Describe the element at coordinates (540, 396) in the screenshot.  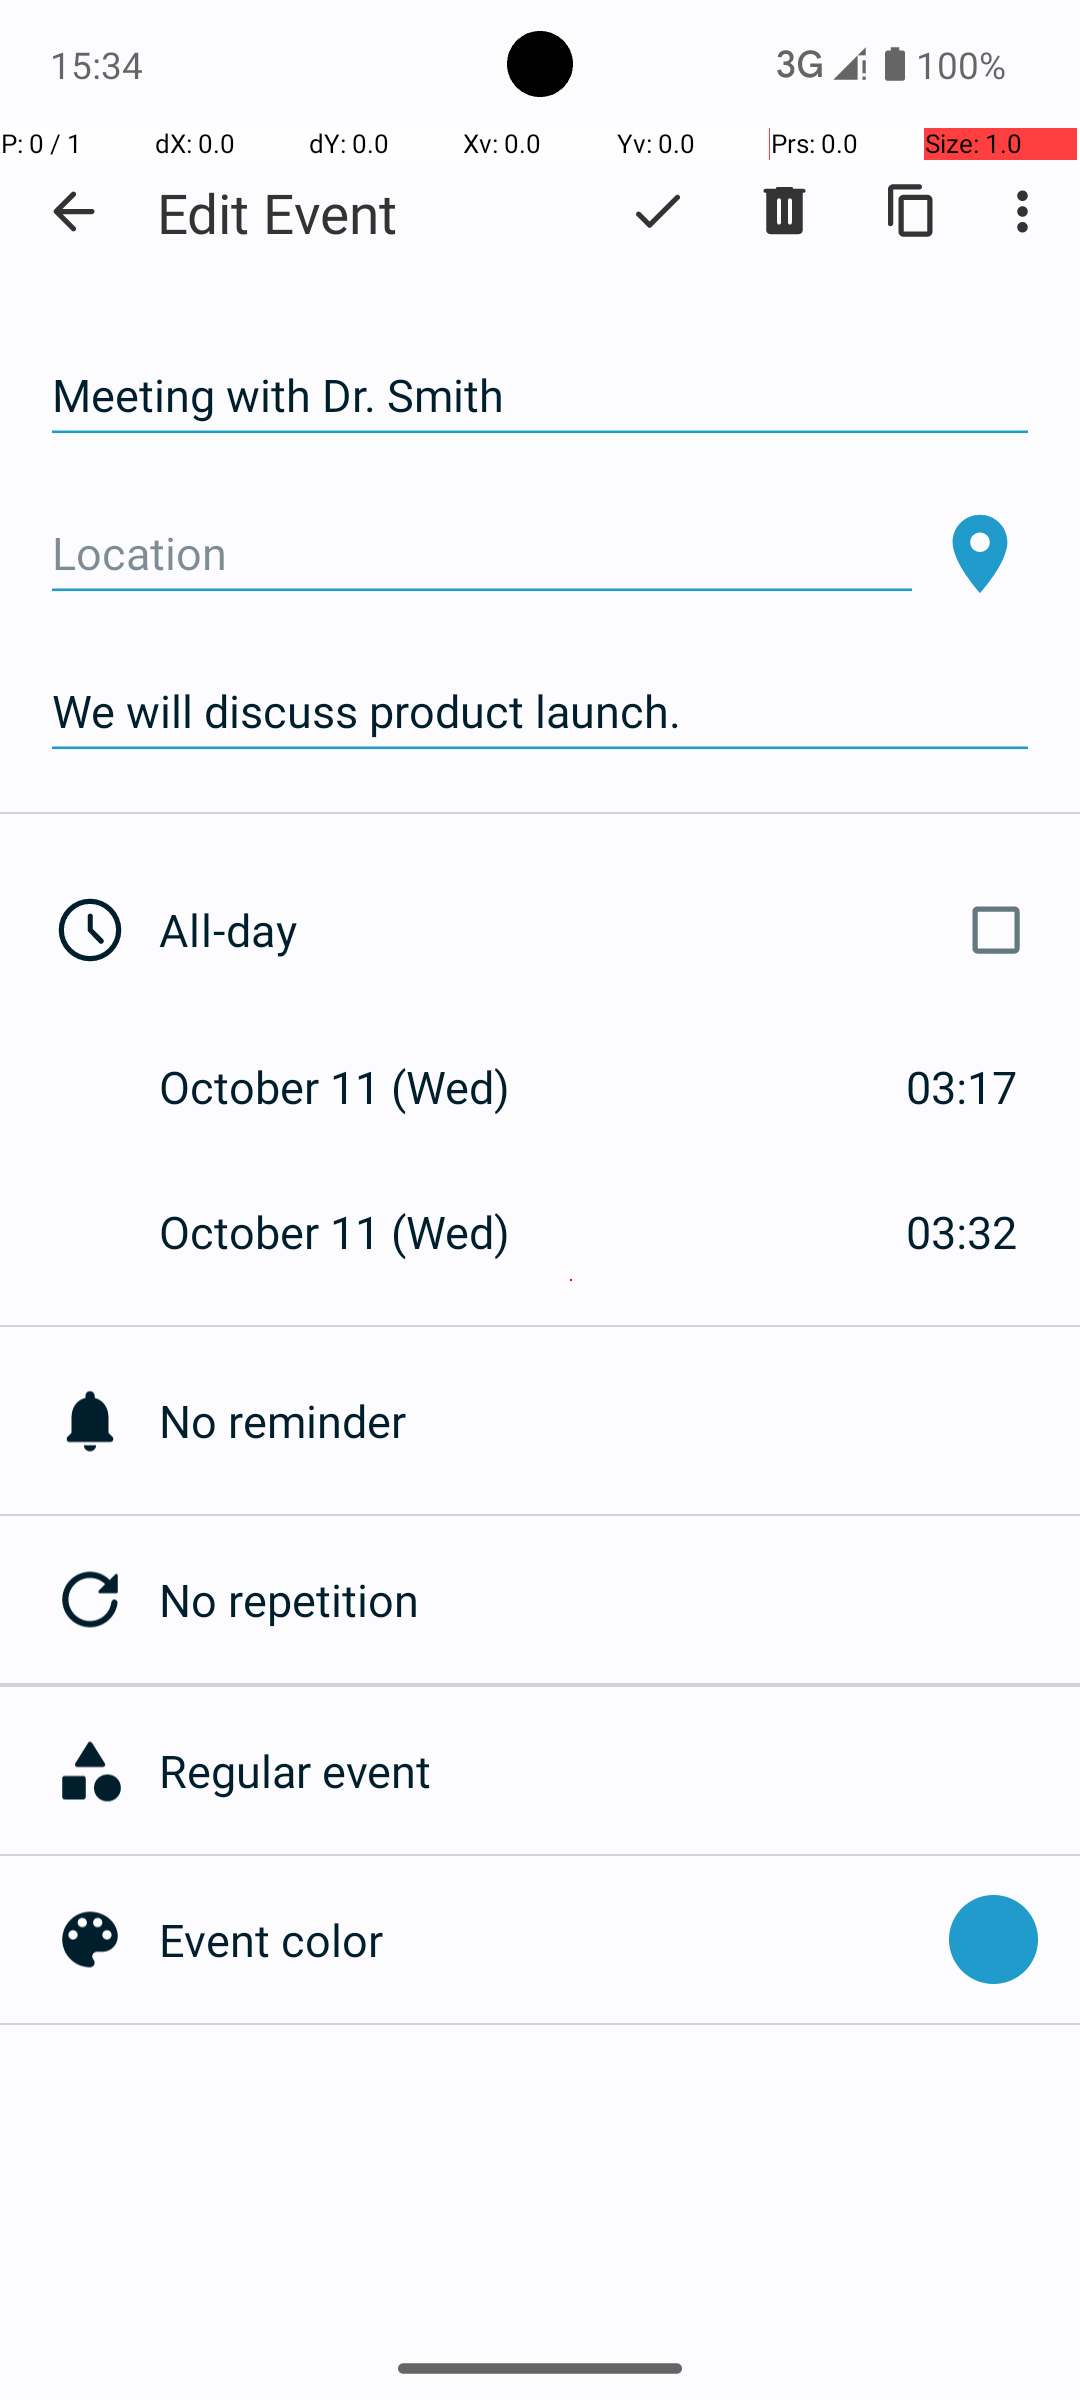
I see `Meeting with Dr. Smith` at that location.